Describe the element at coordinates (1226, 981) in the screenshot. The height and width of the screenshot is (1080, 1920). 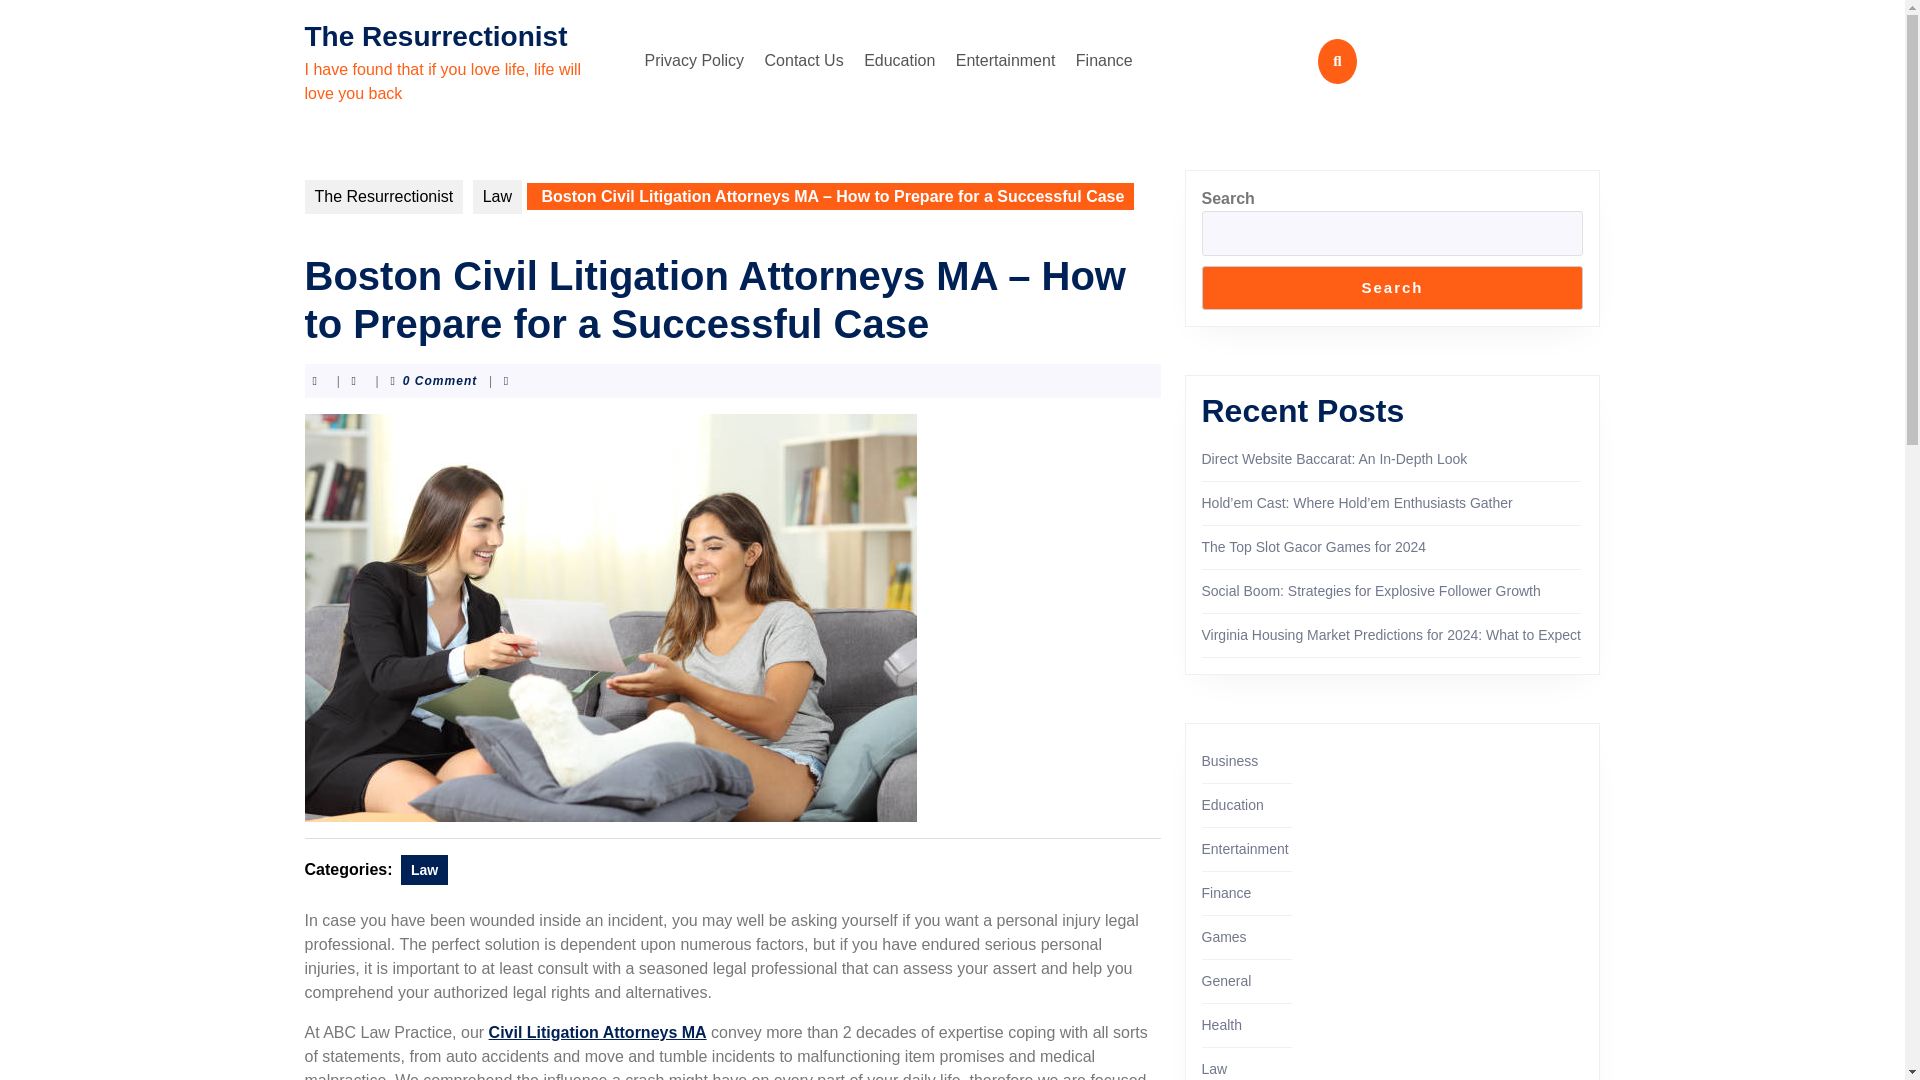
I see `General` at that location.